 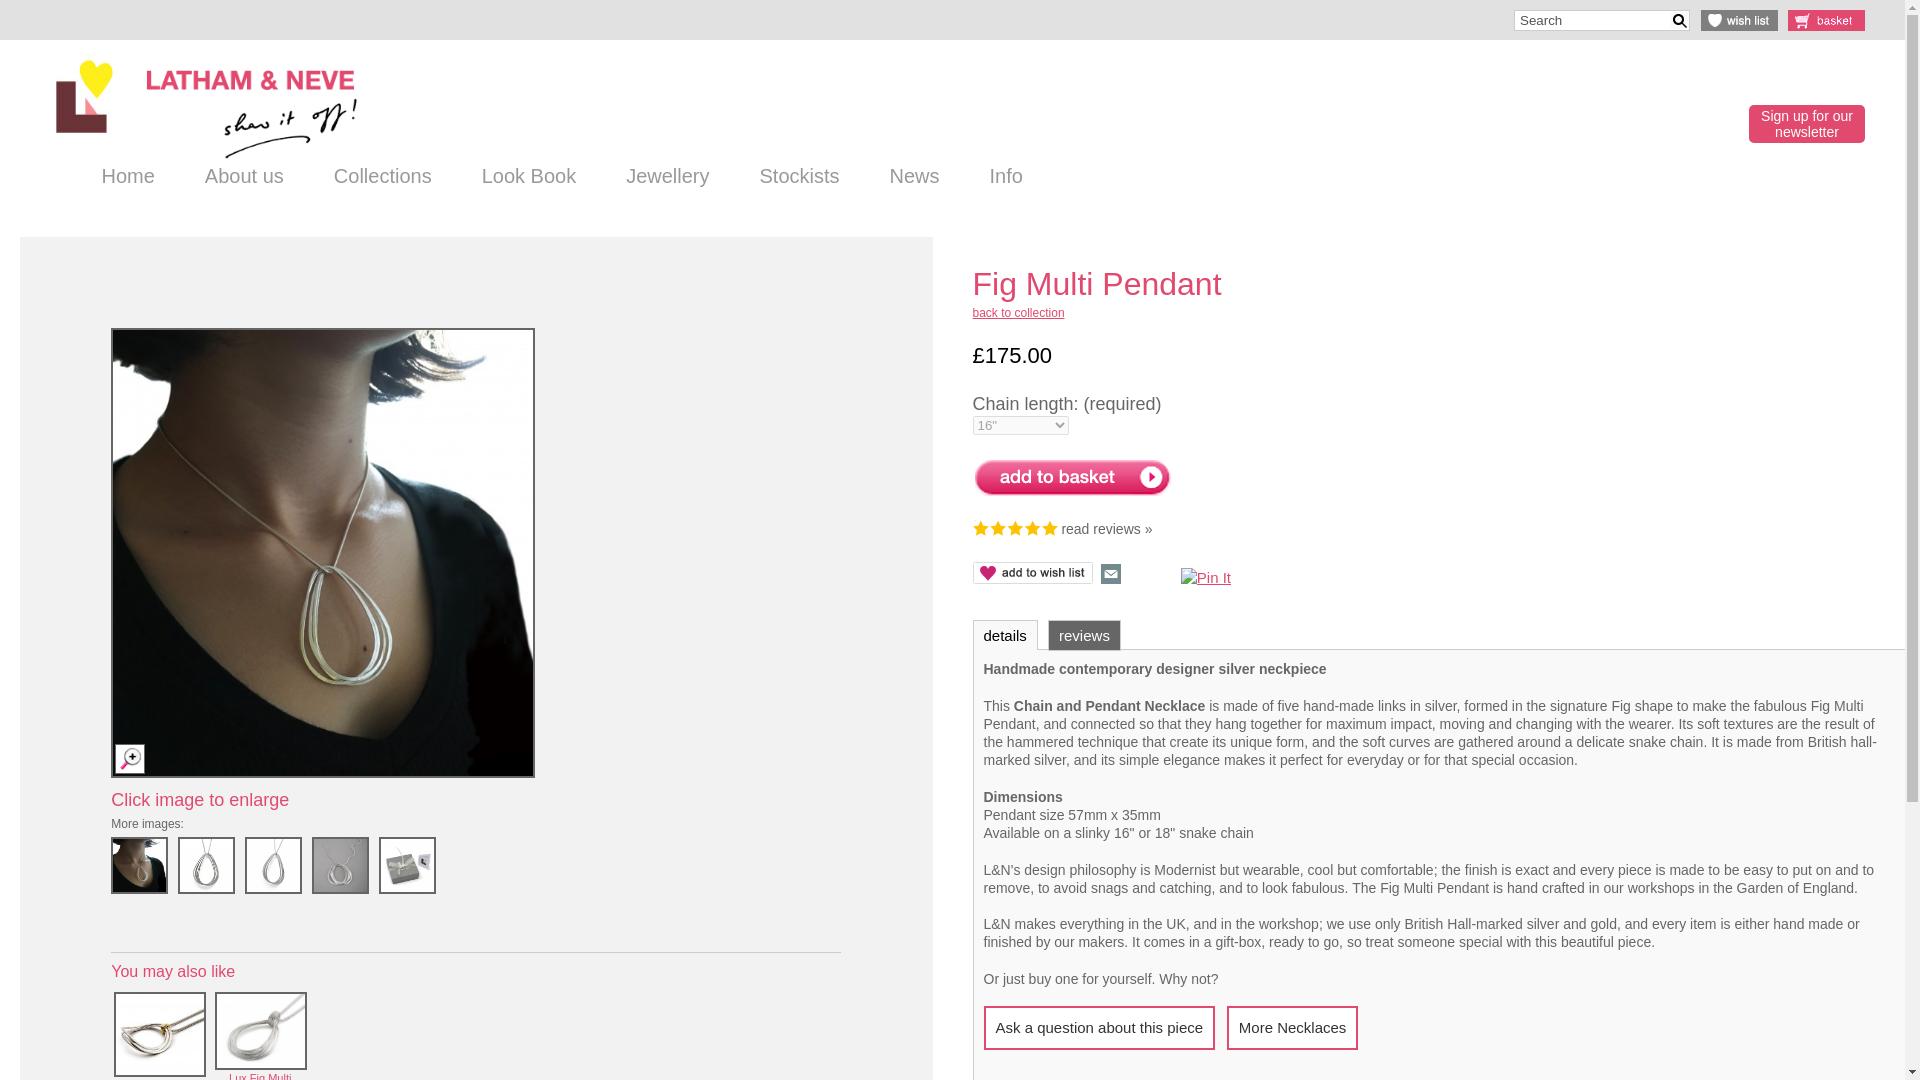 What do you see at coordinates (530, 184) in the screenshot?
I see `Look Book` at bounding box center [530, 184].